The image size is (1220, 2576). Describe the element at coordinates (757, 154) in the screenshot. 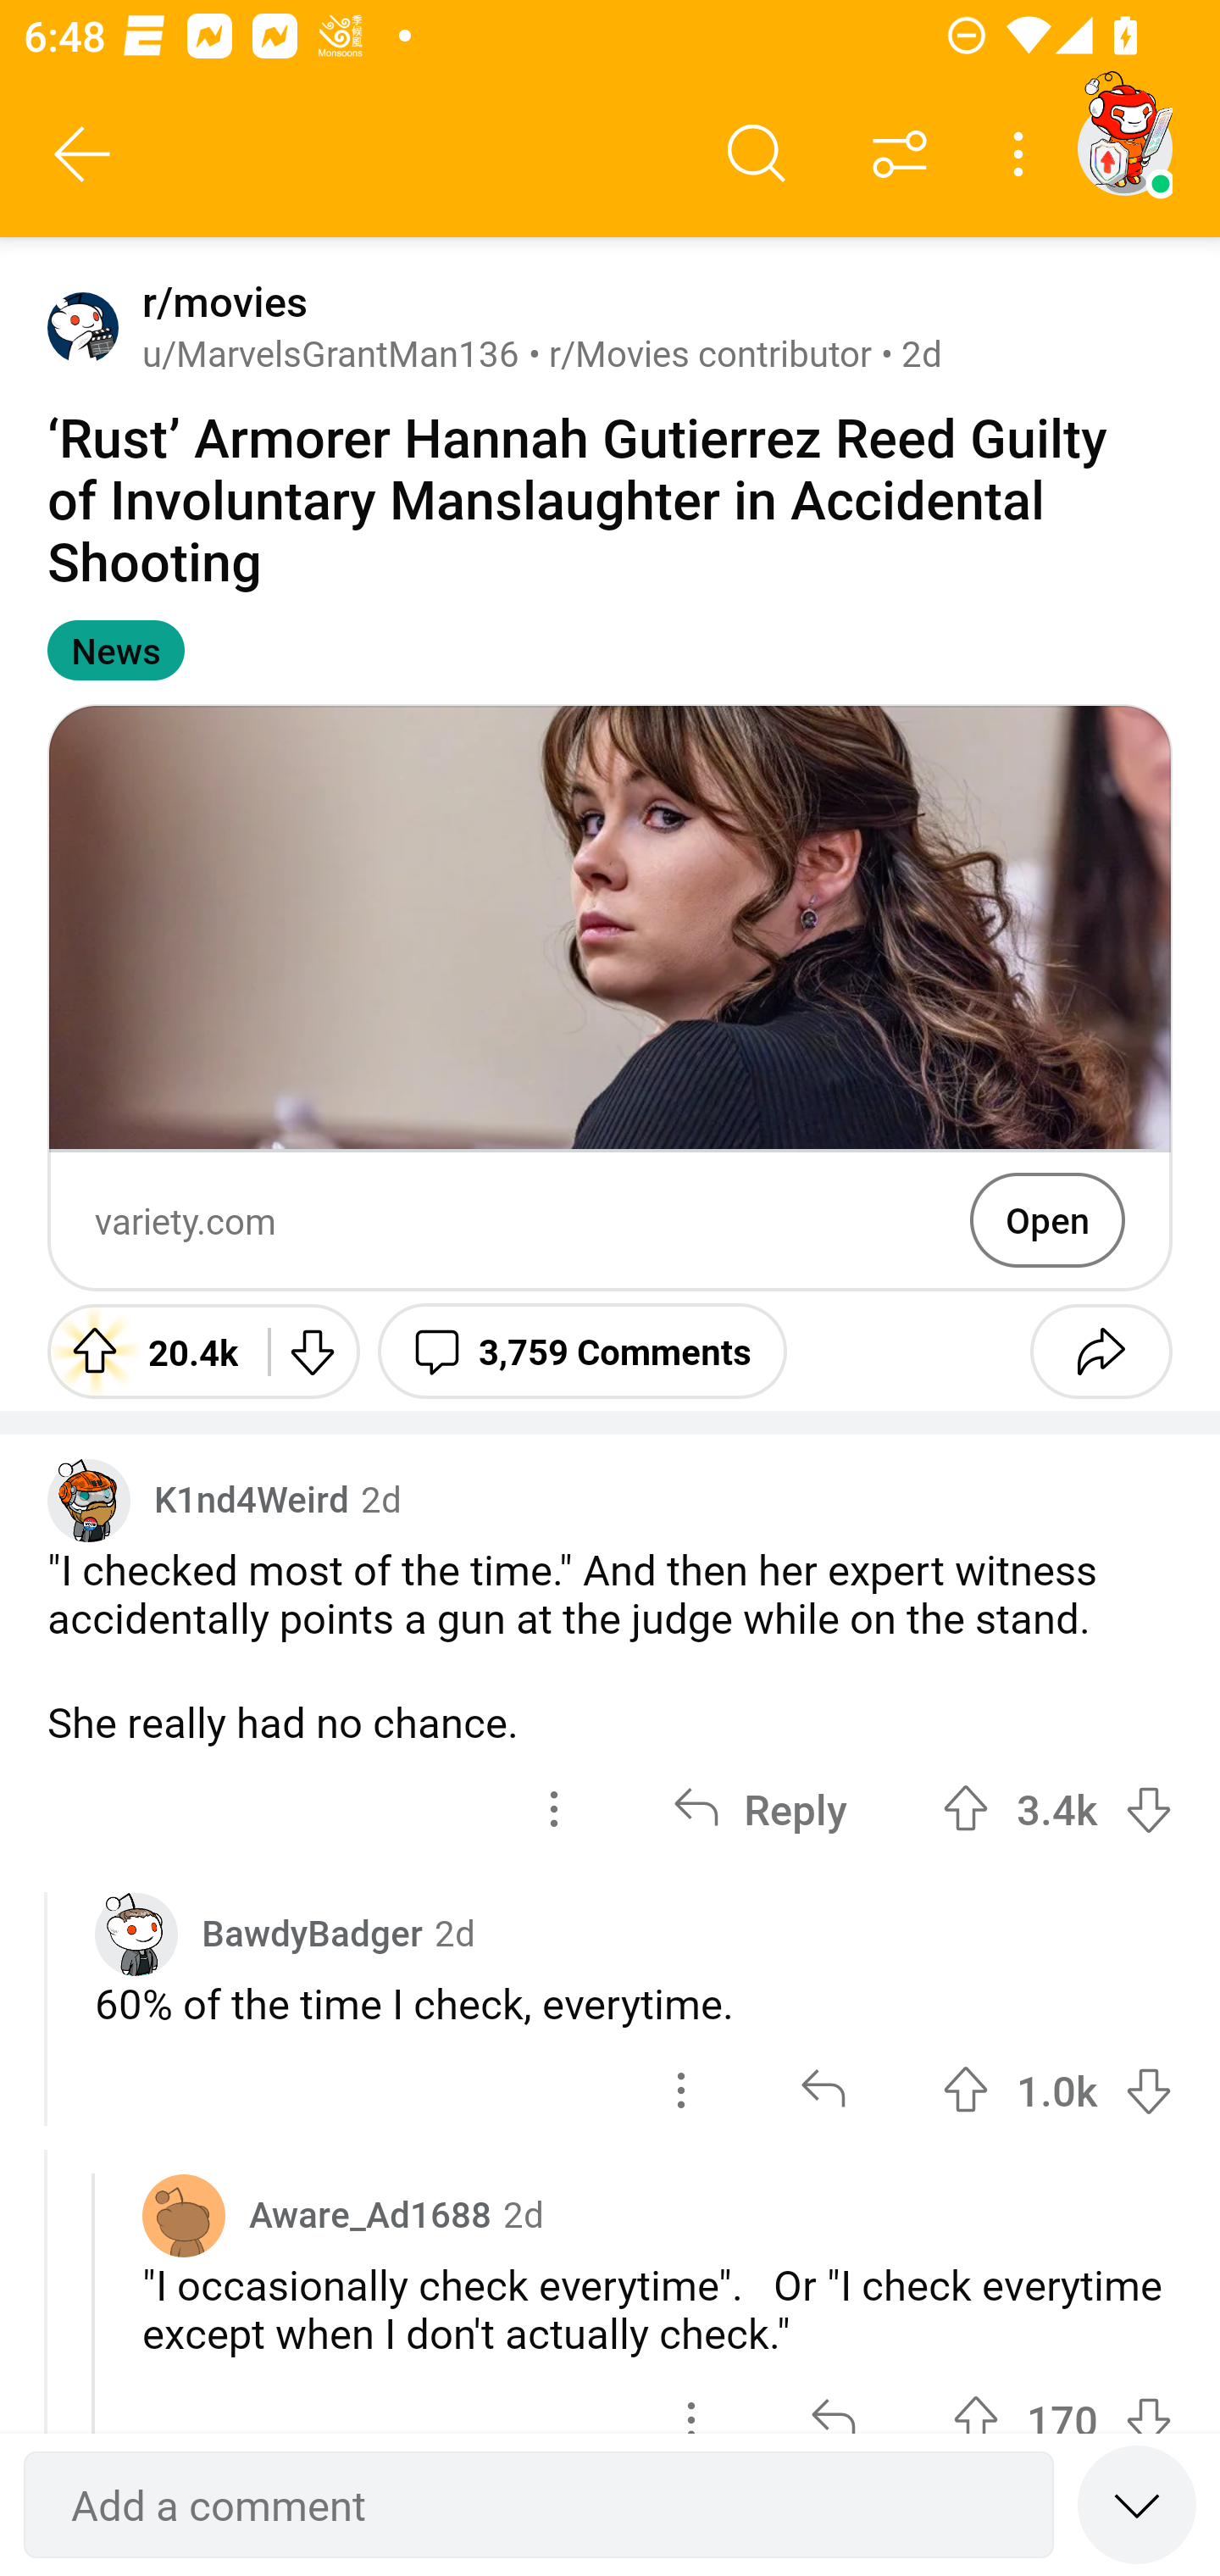

I see `Search comments` at that location.